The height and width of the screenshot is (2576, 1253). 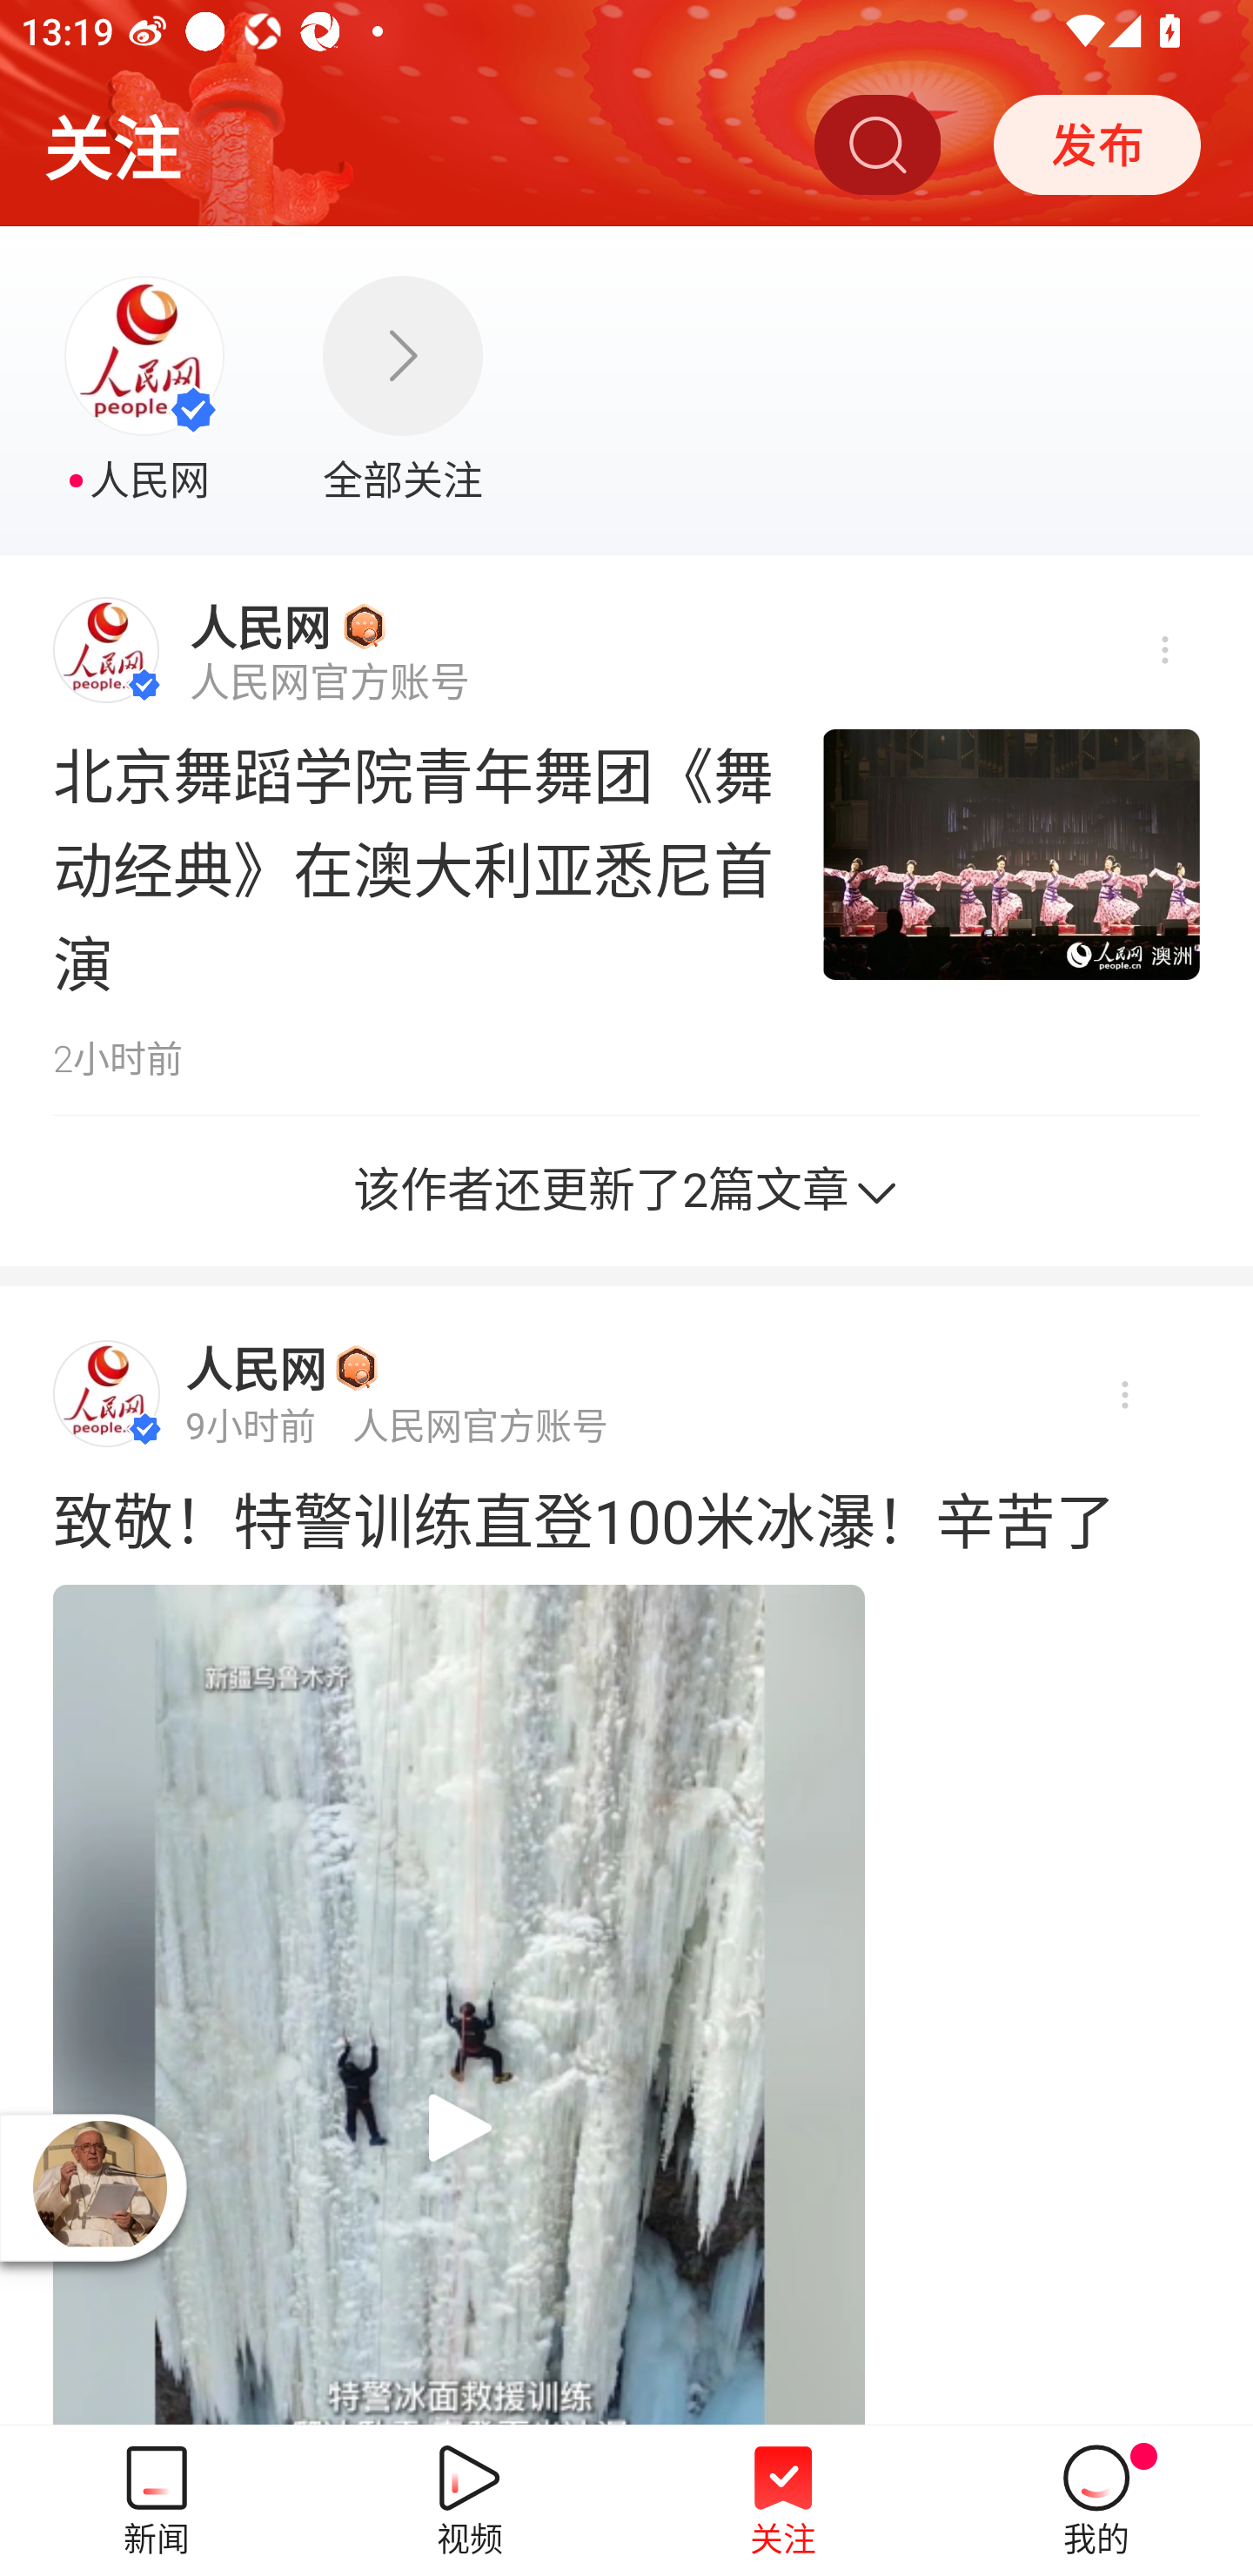 I want to click on 该作者还更新了2篇文章 , so click(x=626, y=1191).